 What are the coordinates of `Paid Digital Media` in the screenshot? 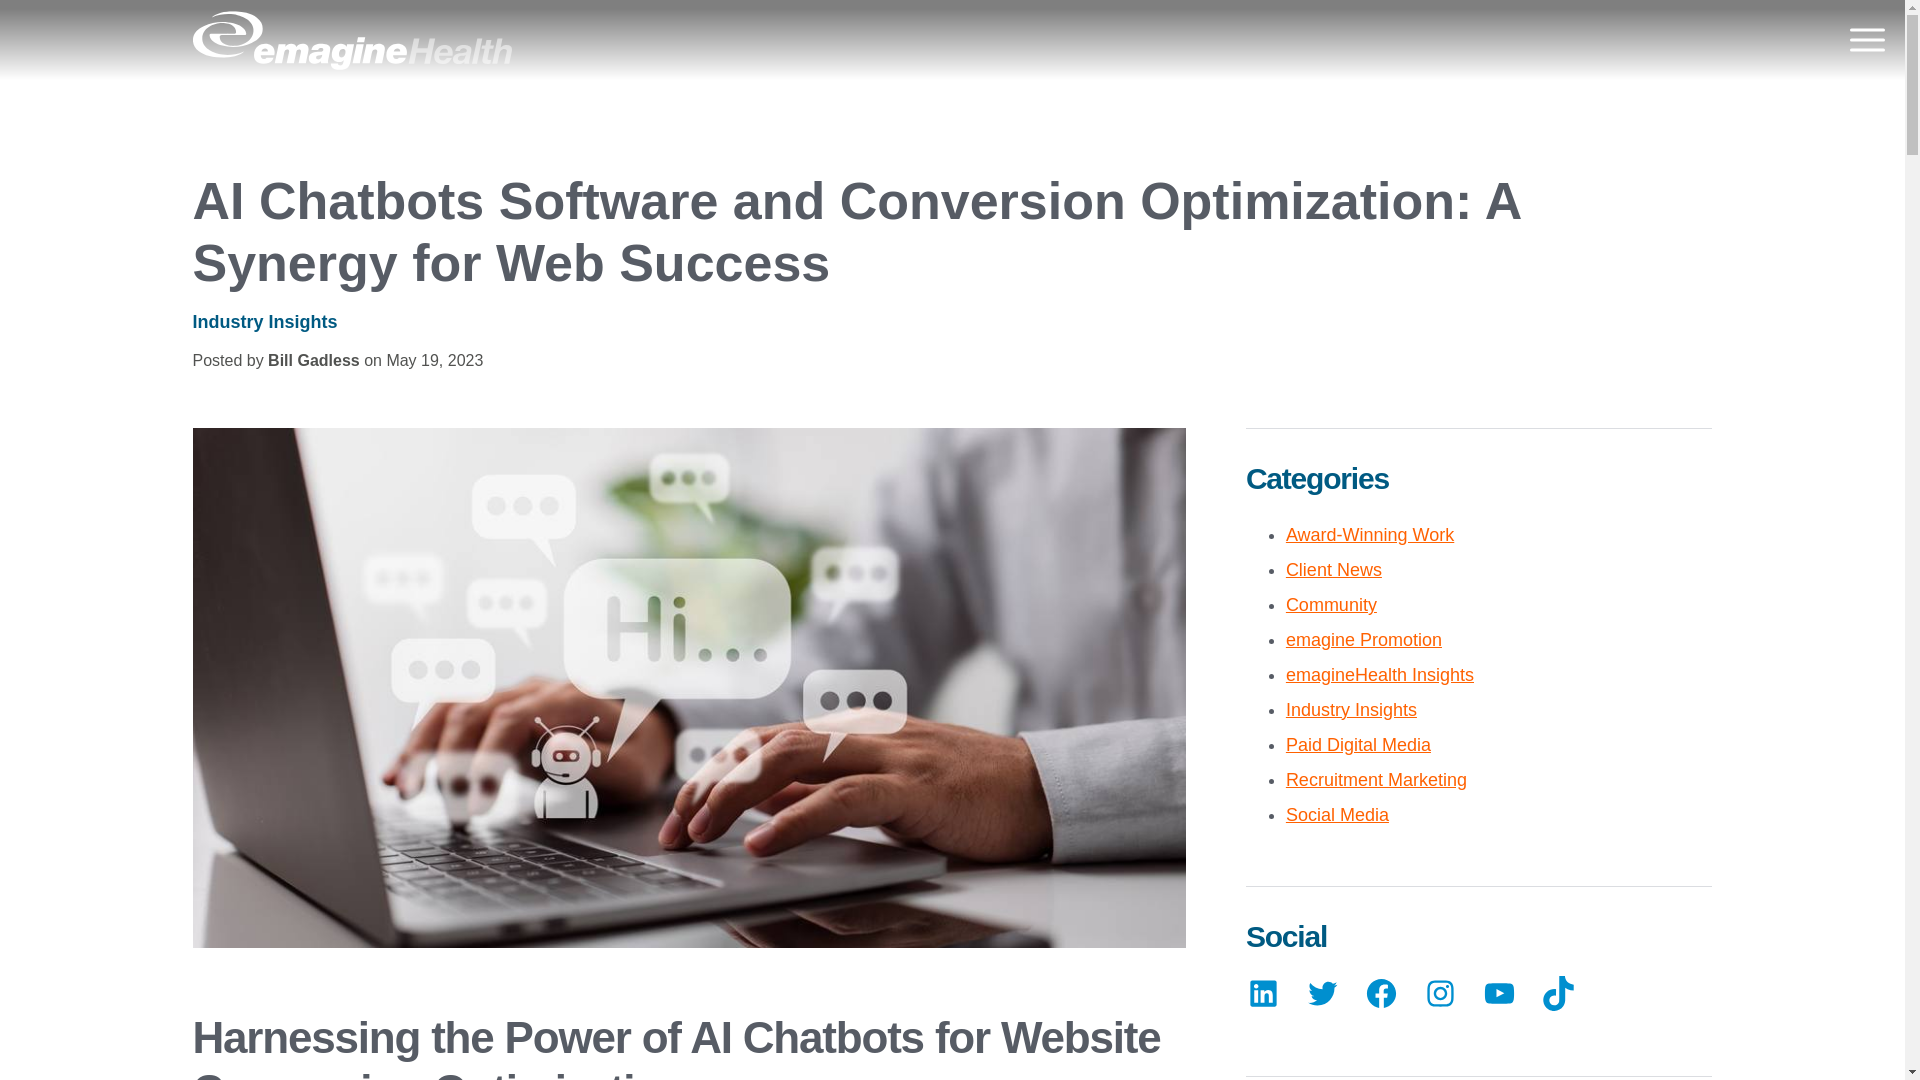 It's located at (1358, 744).